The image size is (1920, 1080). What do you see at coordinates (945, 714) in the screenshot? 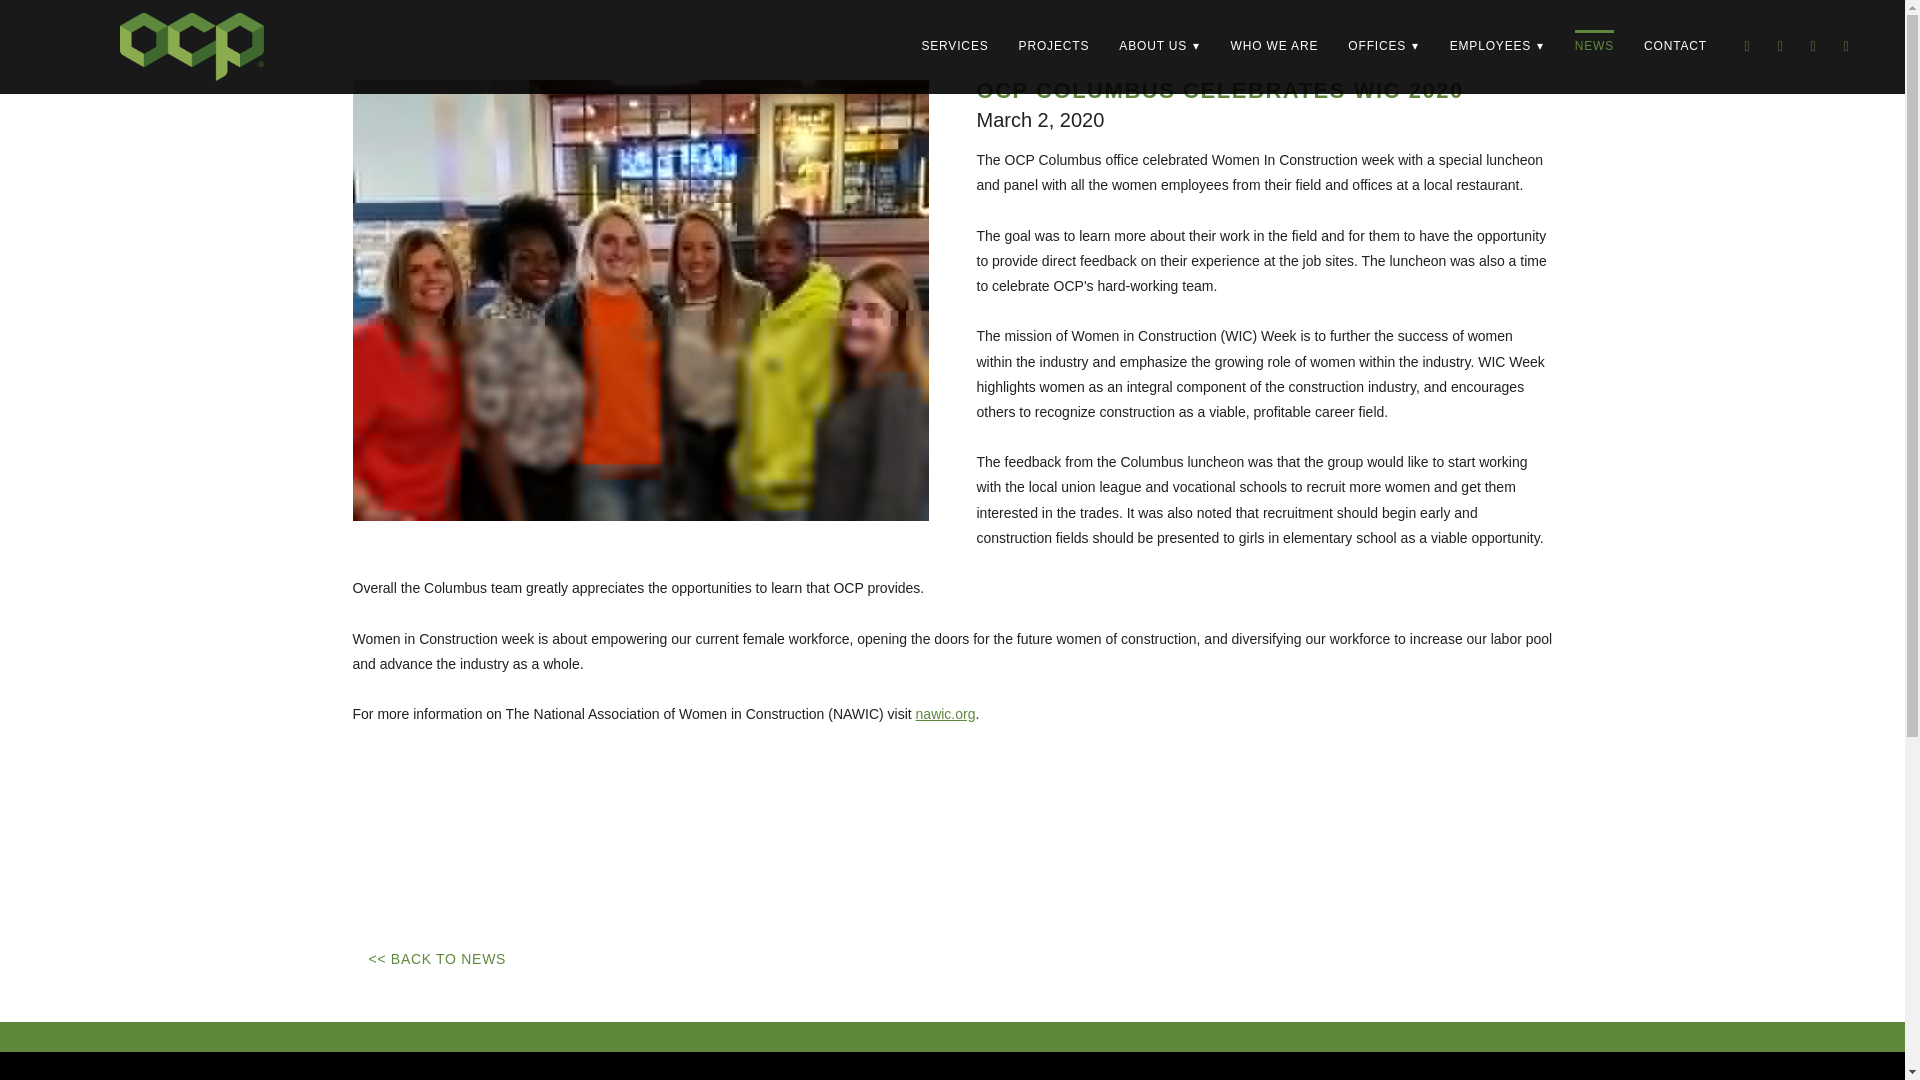
I see `nawic.org` at bounding box center [945, 714].